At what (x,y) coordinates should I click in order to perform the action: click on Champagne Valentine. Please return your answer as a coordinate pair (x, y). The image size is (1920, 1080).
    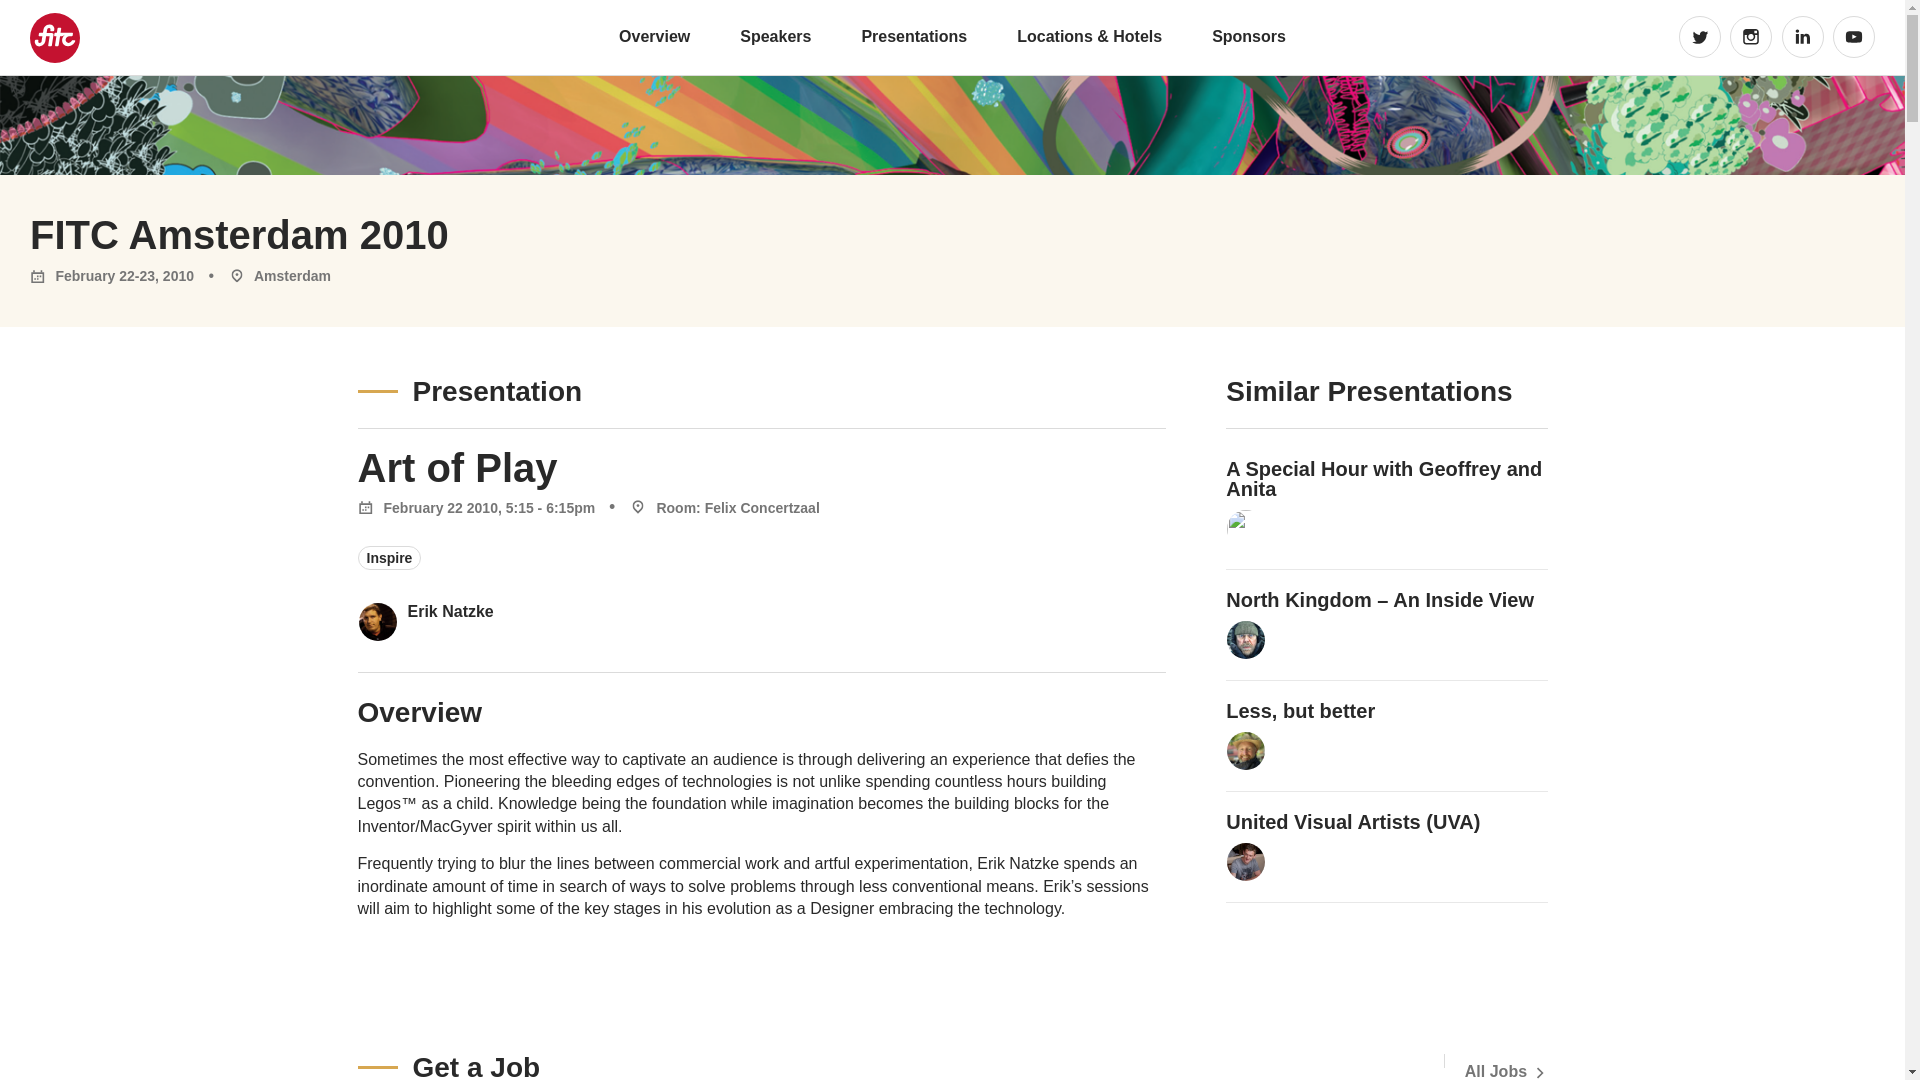
    Looking at the image, I should click on (1246, 528).